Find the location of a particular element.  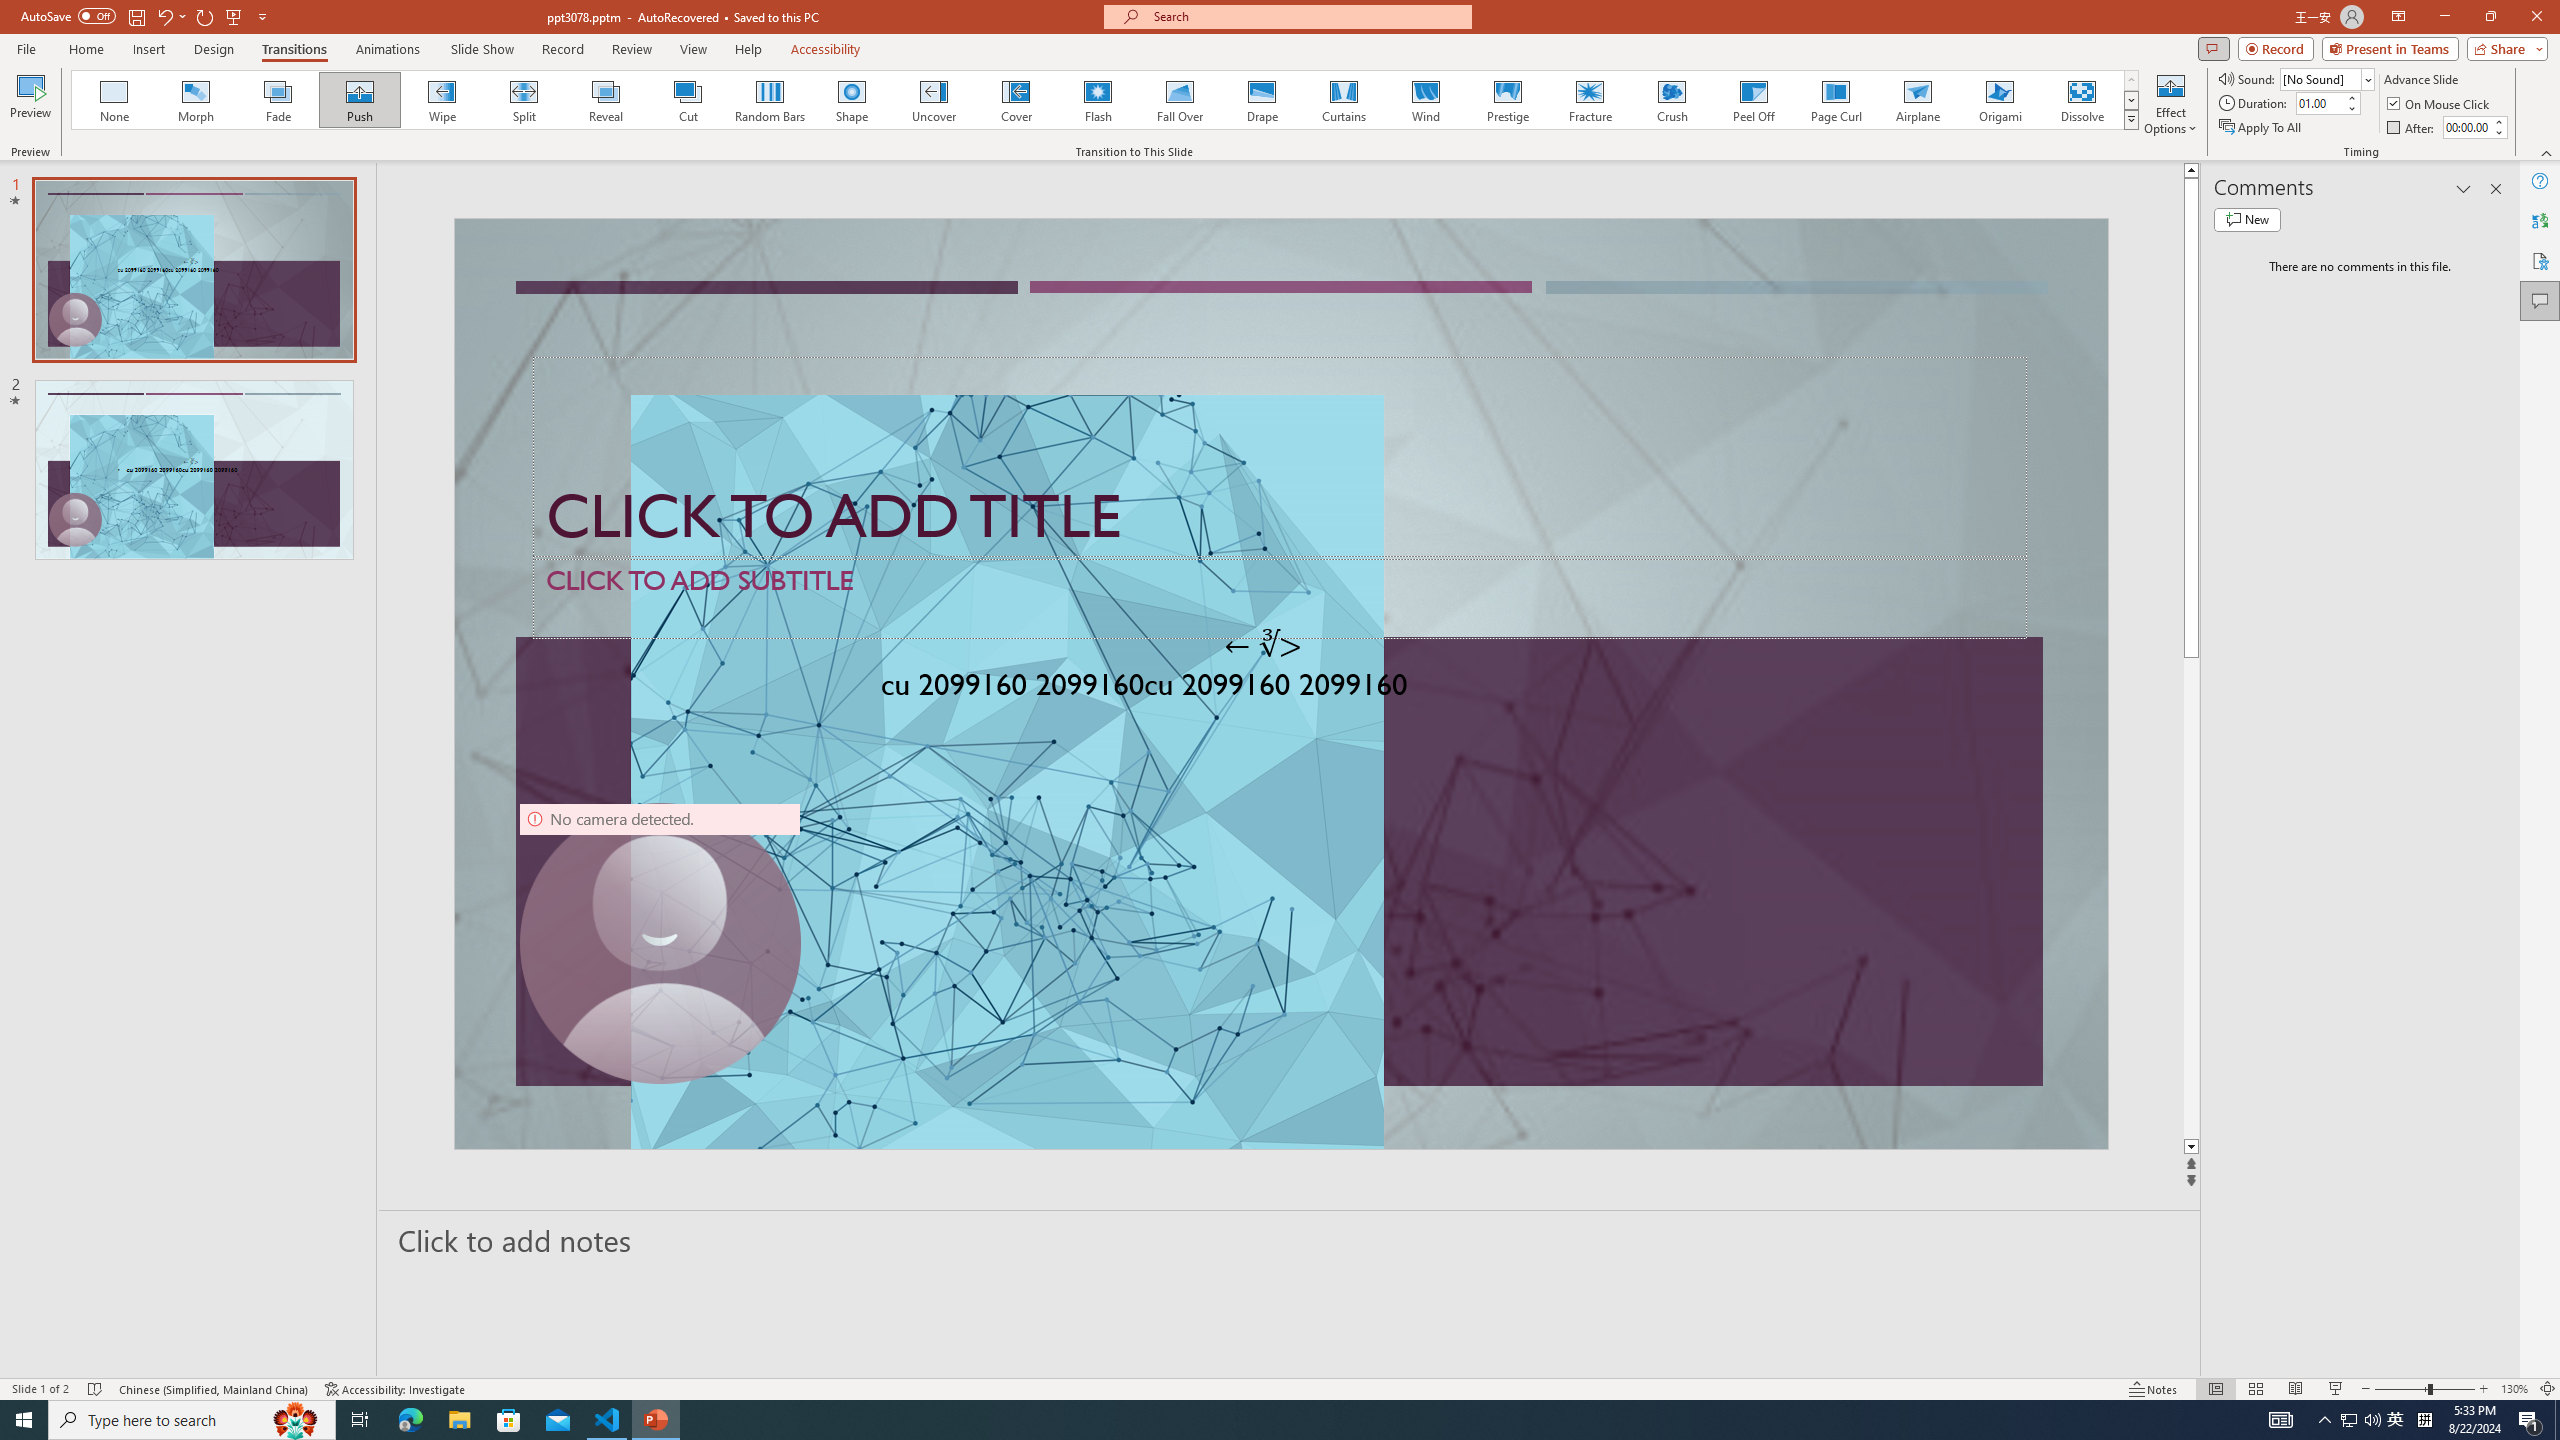

Split is located at coordinates (524, 100).